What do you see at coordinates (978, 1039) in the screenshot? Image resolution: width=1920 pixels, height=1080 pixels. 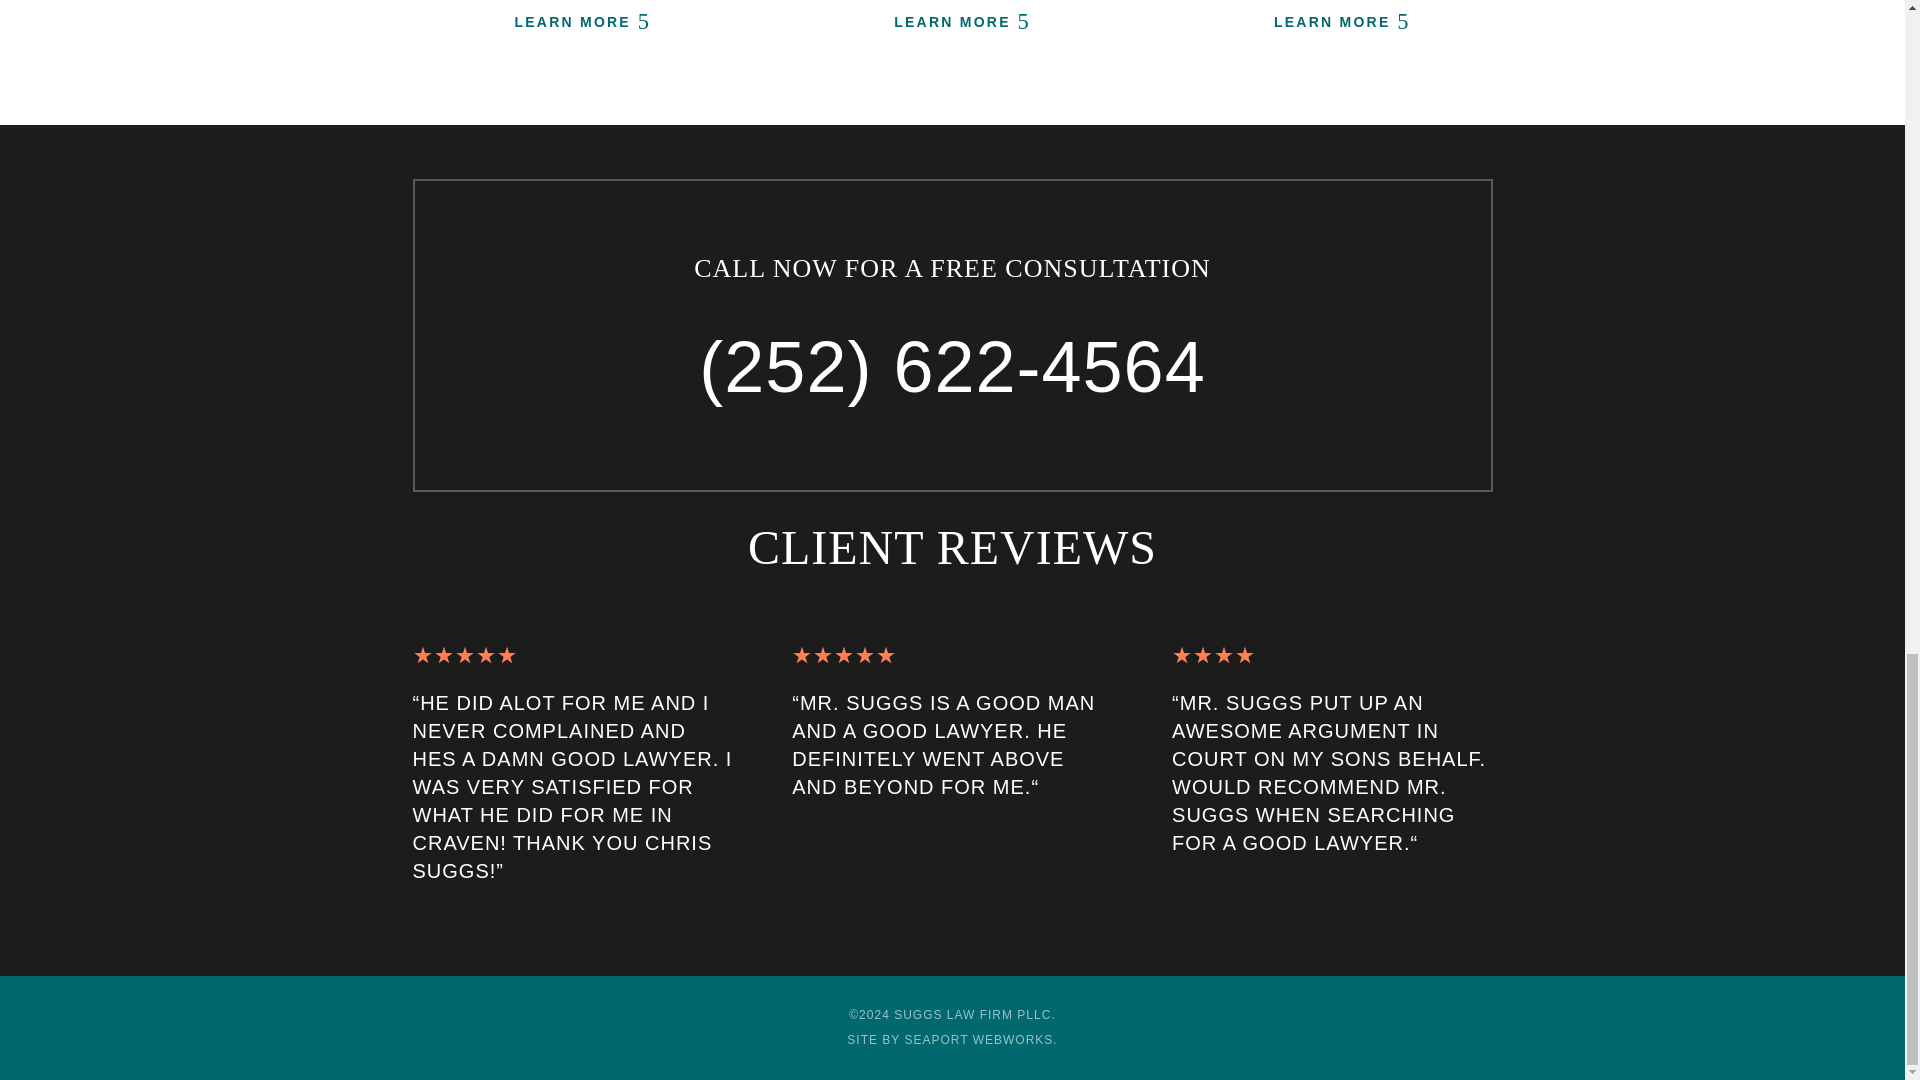 I see `SEAPORT WEBWORKS` at bounding box center [978, 1039].